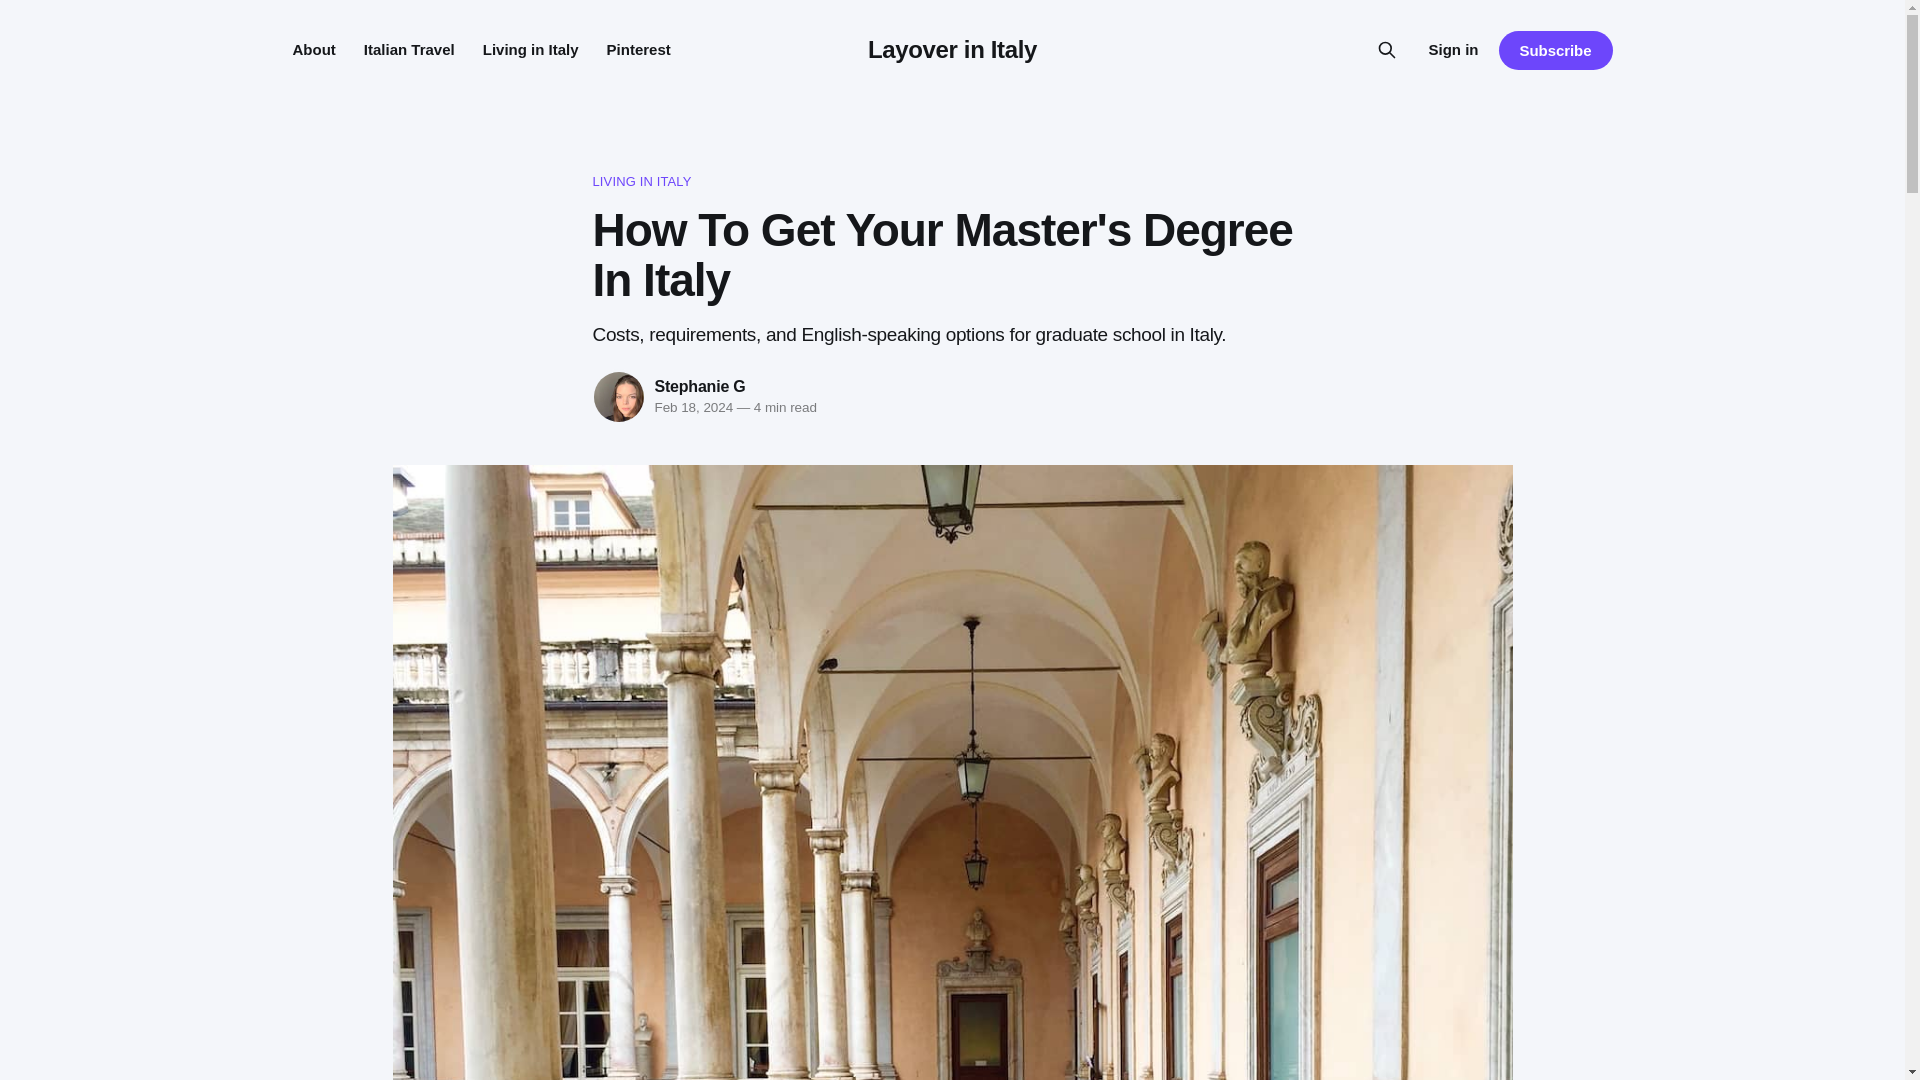  What do you see at coordinates (410, 50) in the screenshot?
I see `Italian Travel` at bounding box center [410, 50].